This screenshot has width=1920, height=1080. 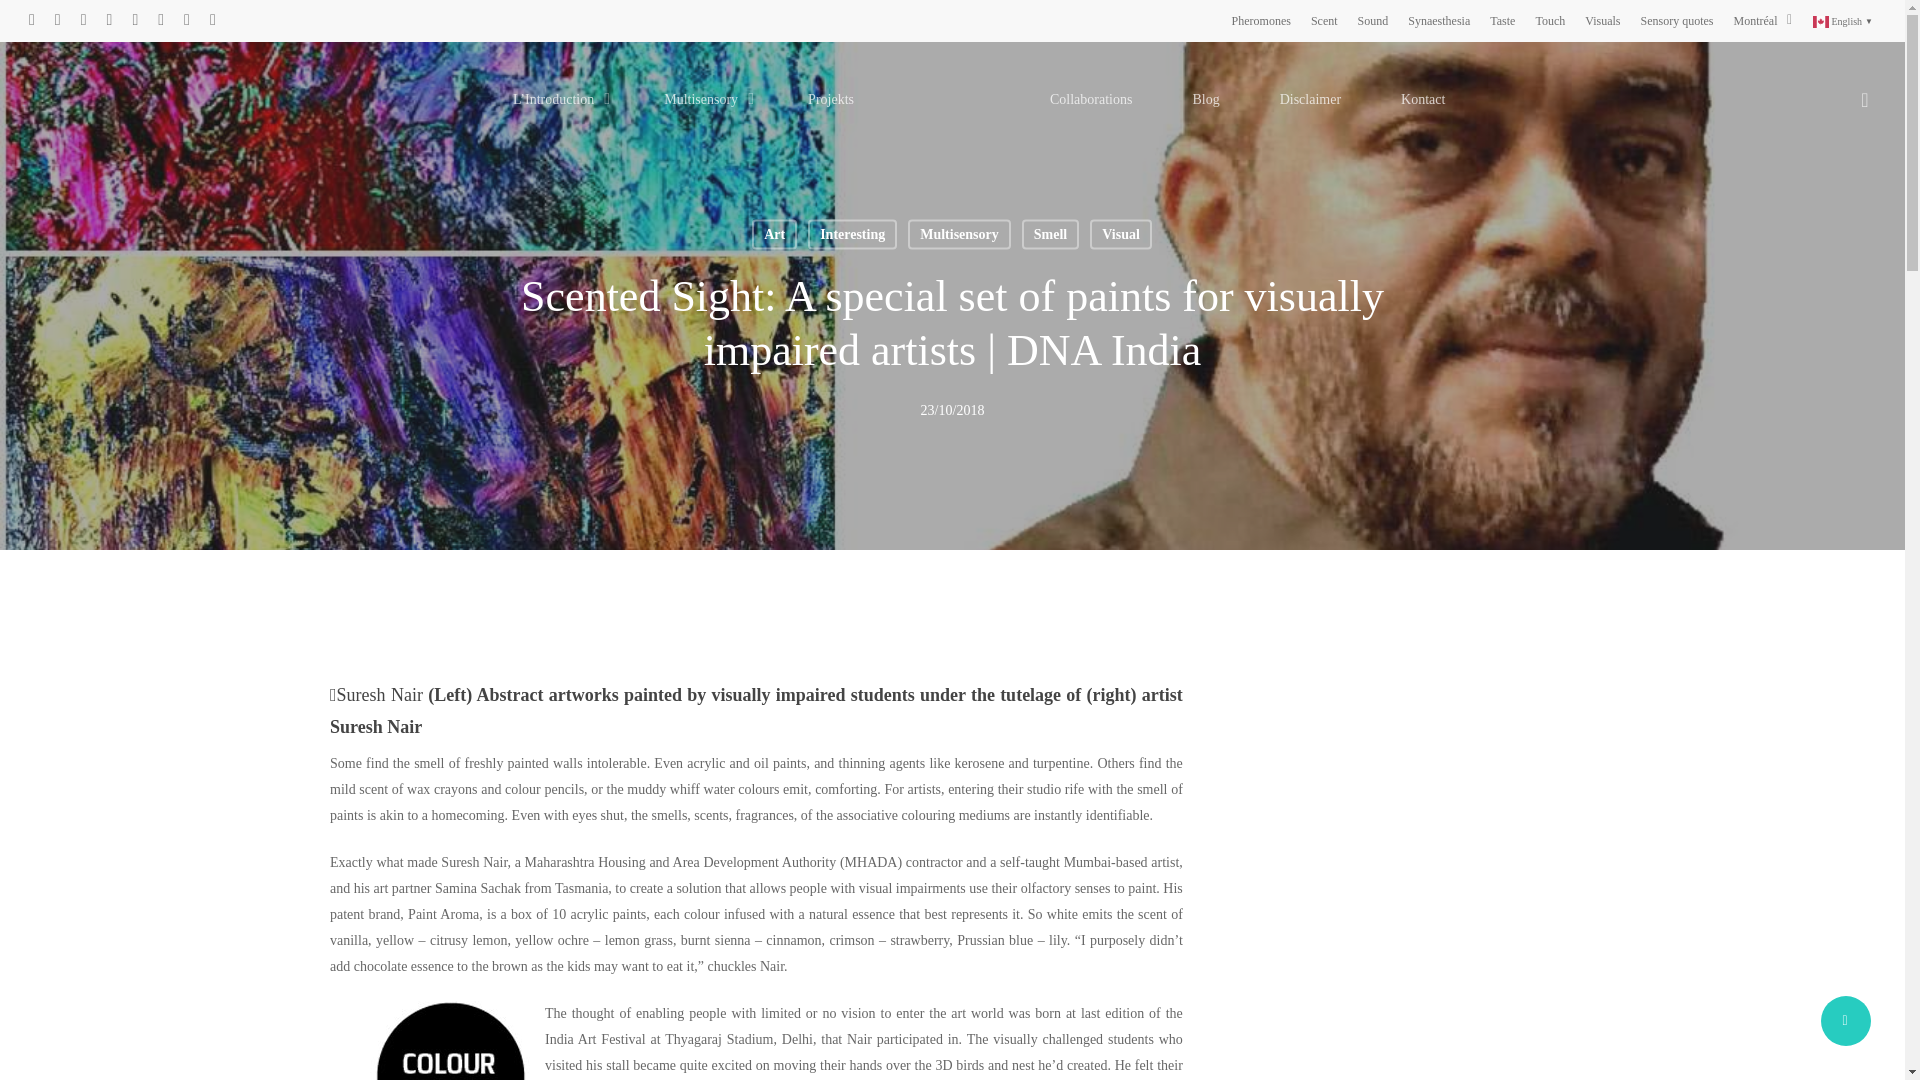 What do you see at coordinates (1372, 20) in the screenshot?
I see `Sound` at bounding box center [1372, 20].